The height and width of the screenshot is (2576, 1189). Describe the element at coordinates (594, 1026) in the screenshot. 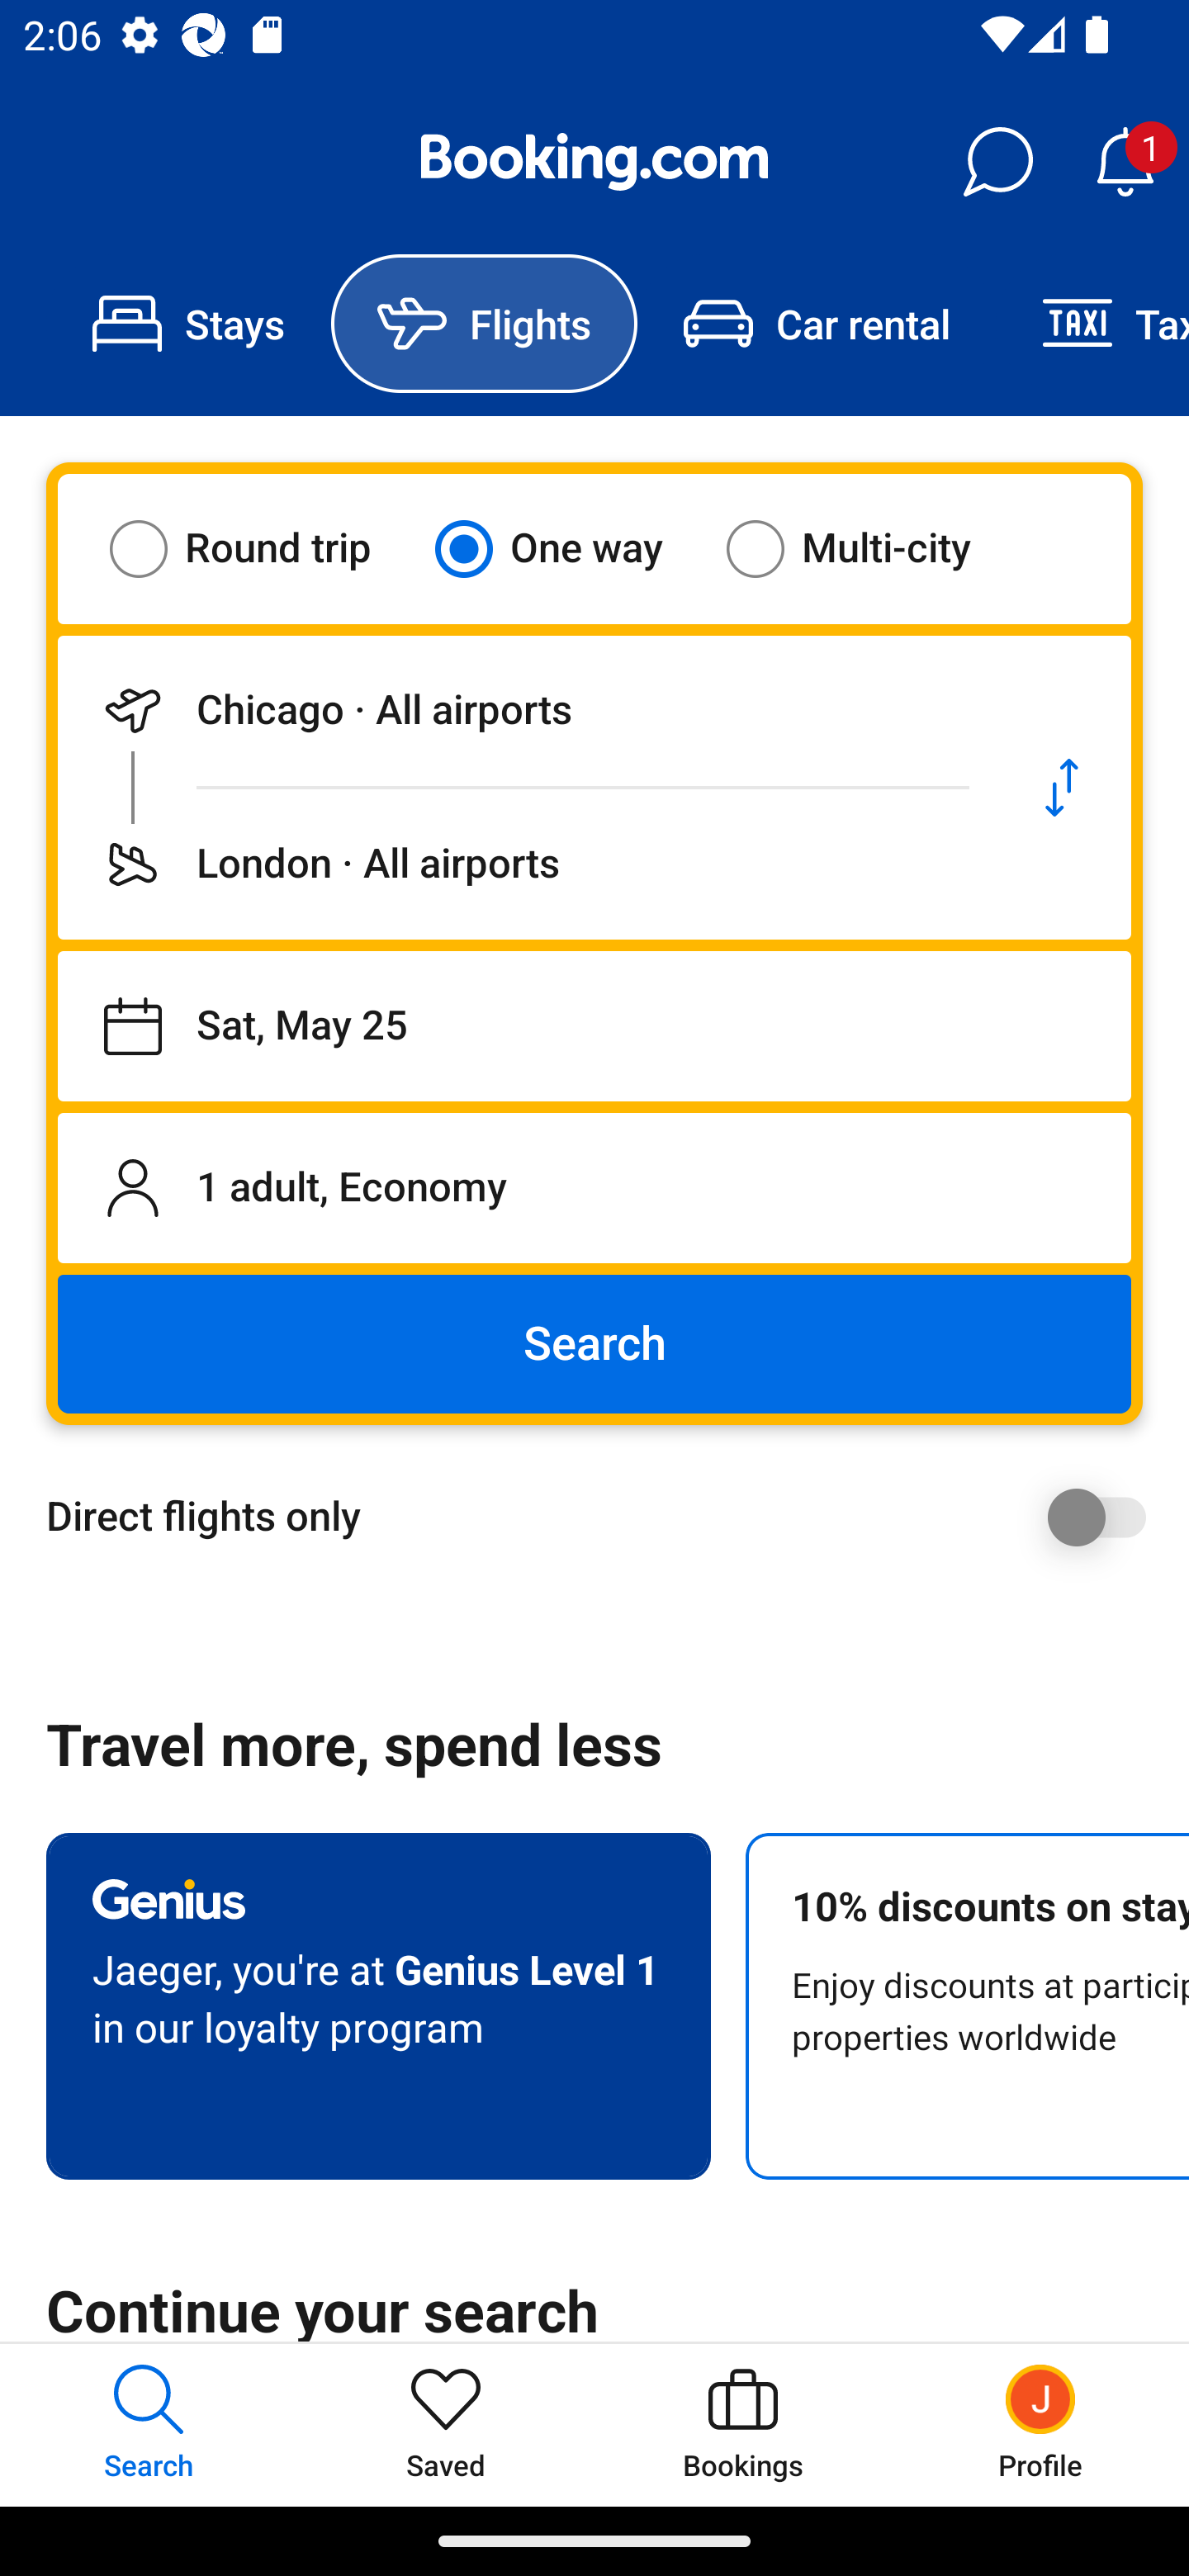

I see `Departing on Sat, May 25` at that location.